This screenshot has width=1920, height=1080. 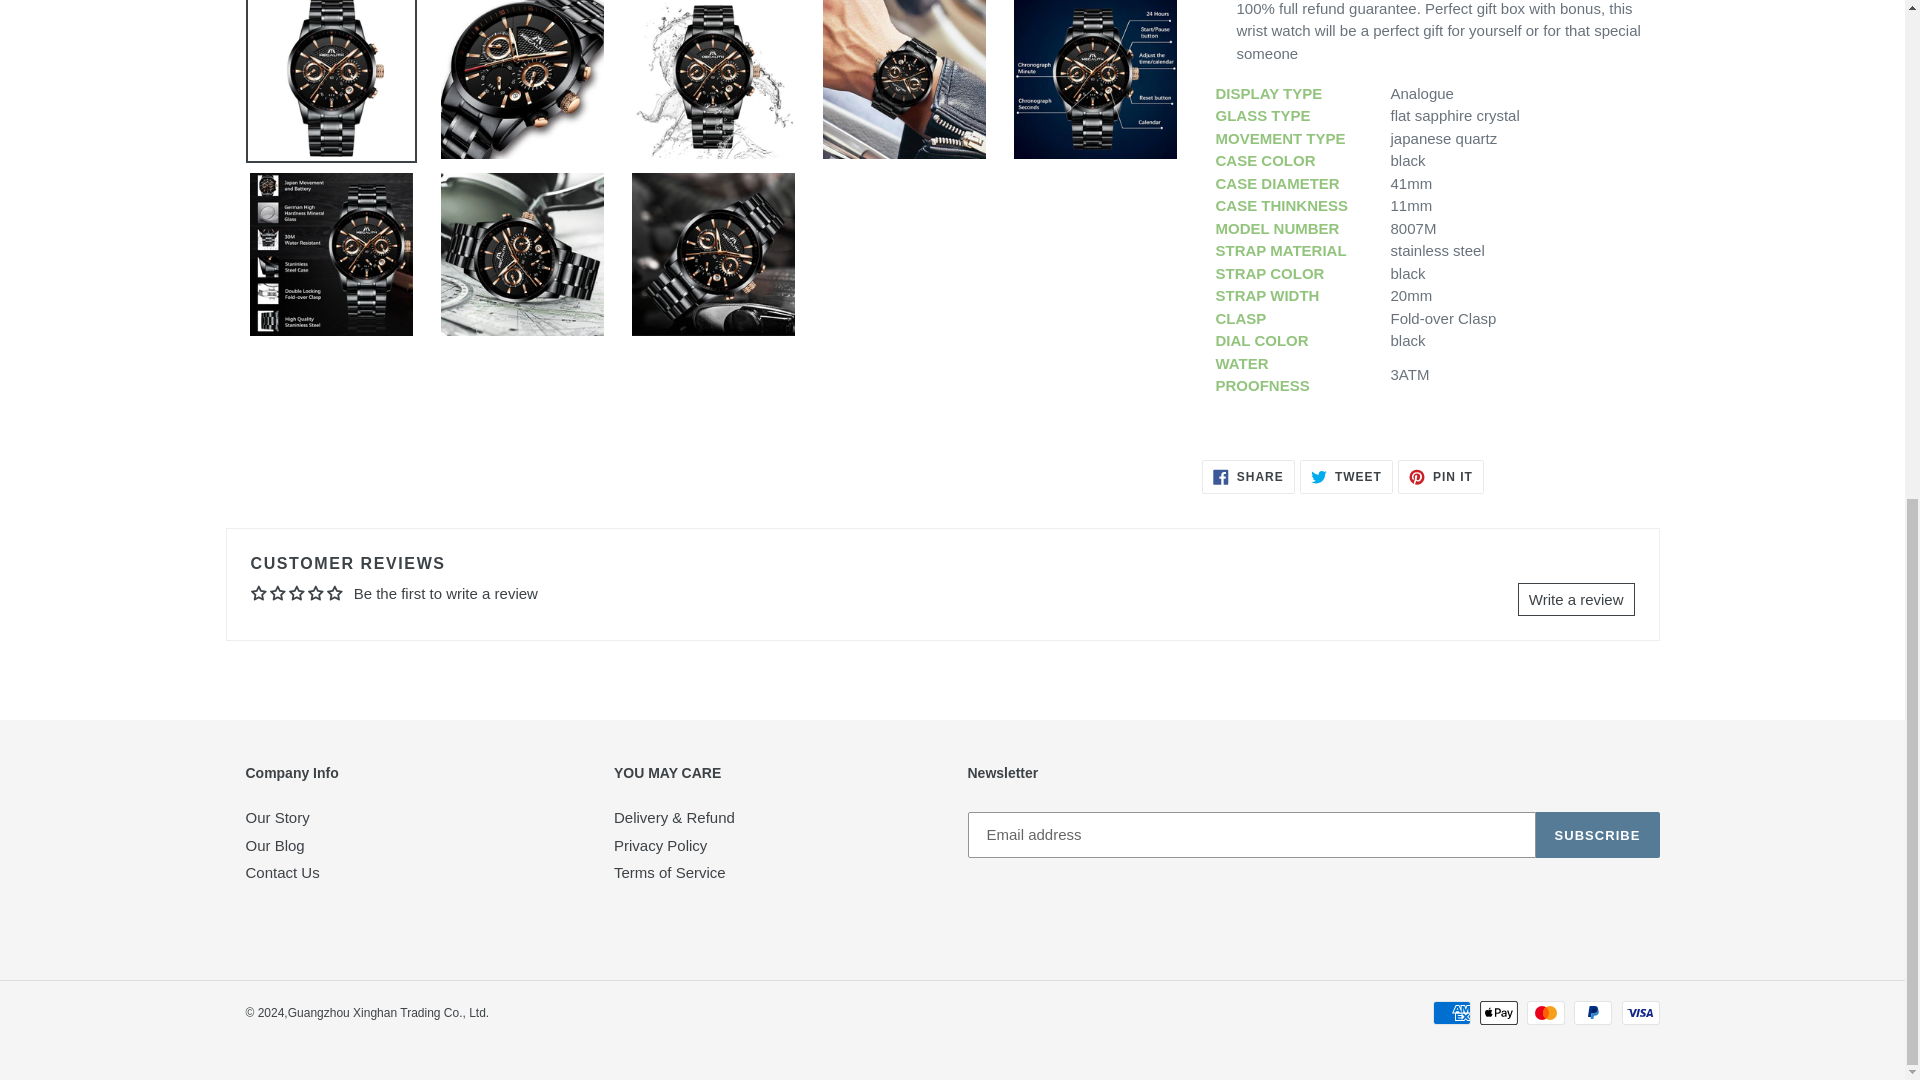 I want to click on SUBSCRIBE, so click(x=1598, y=834).